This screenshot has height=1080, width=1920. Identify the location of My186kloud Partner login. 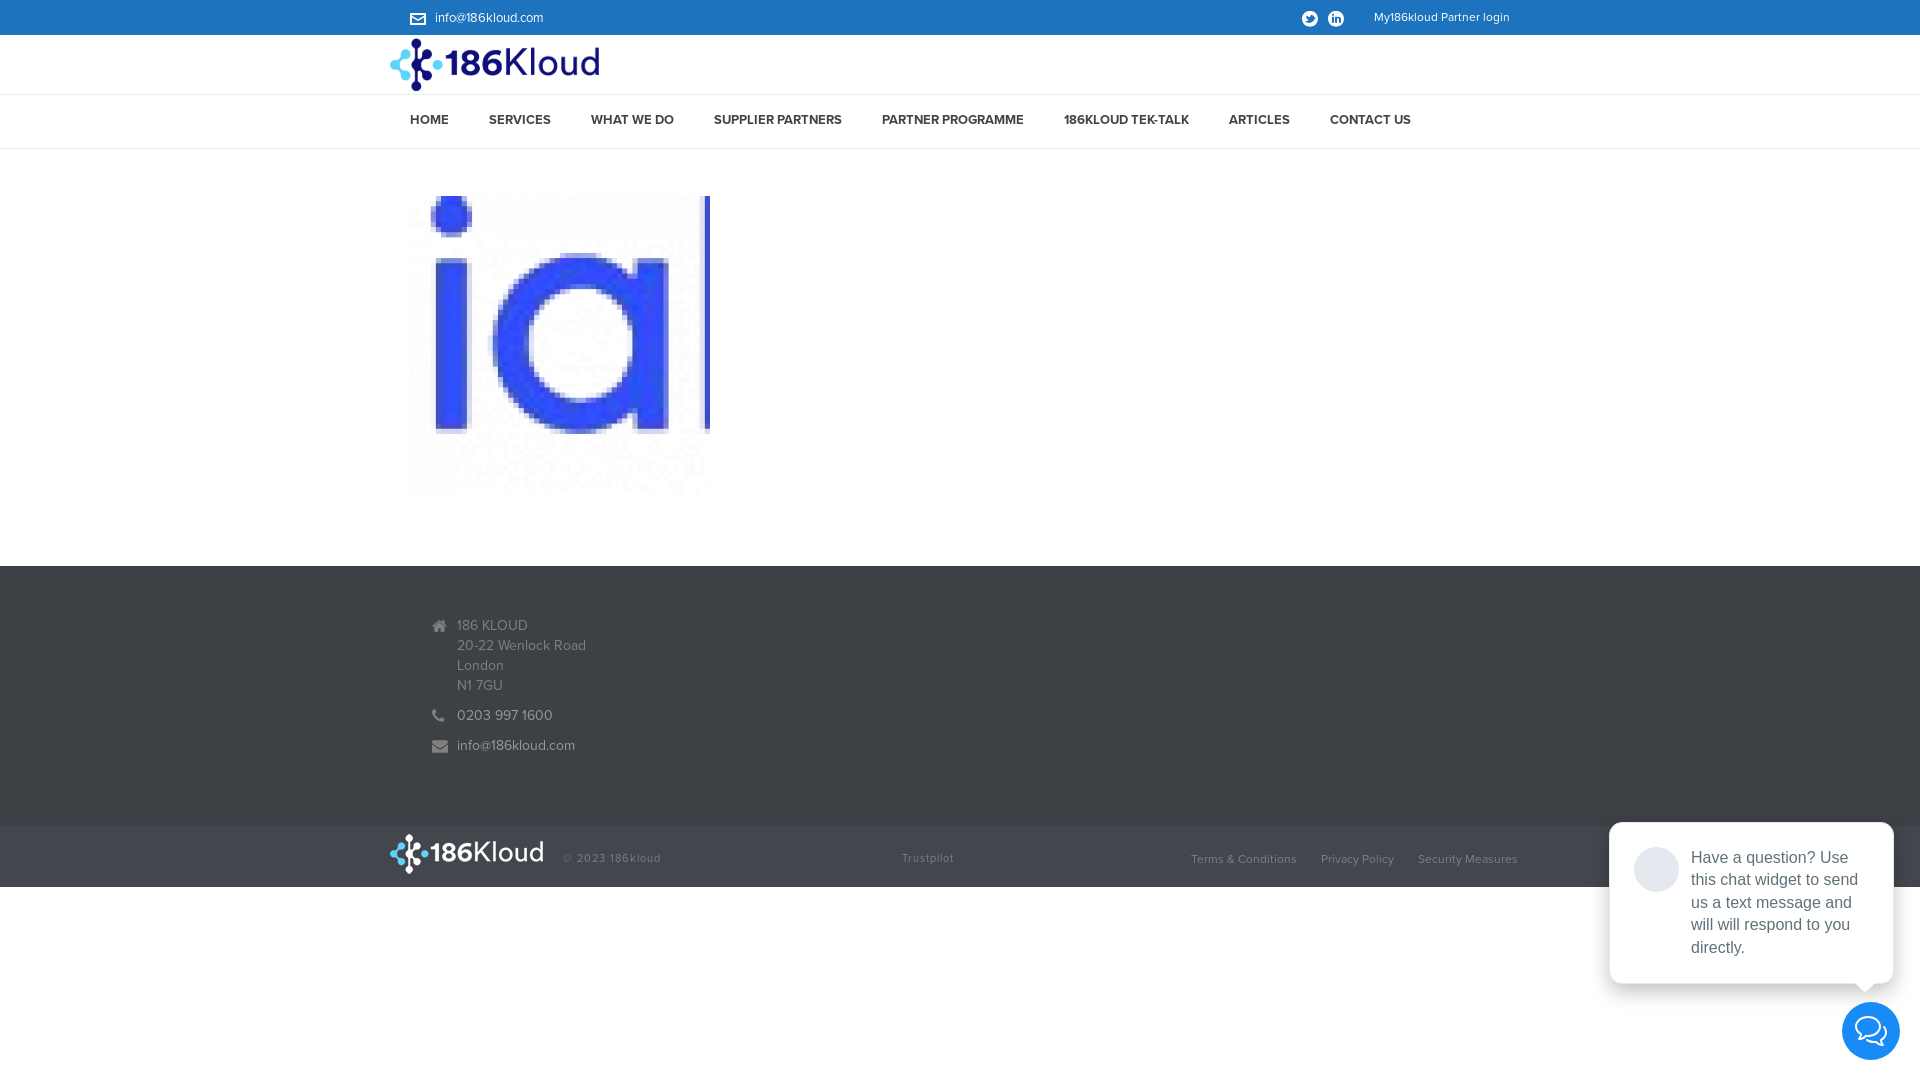
(1442, 18).